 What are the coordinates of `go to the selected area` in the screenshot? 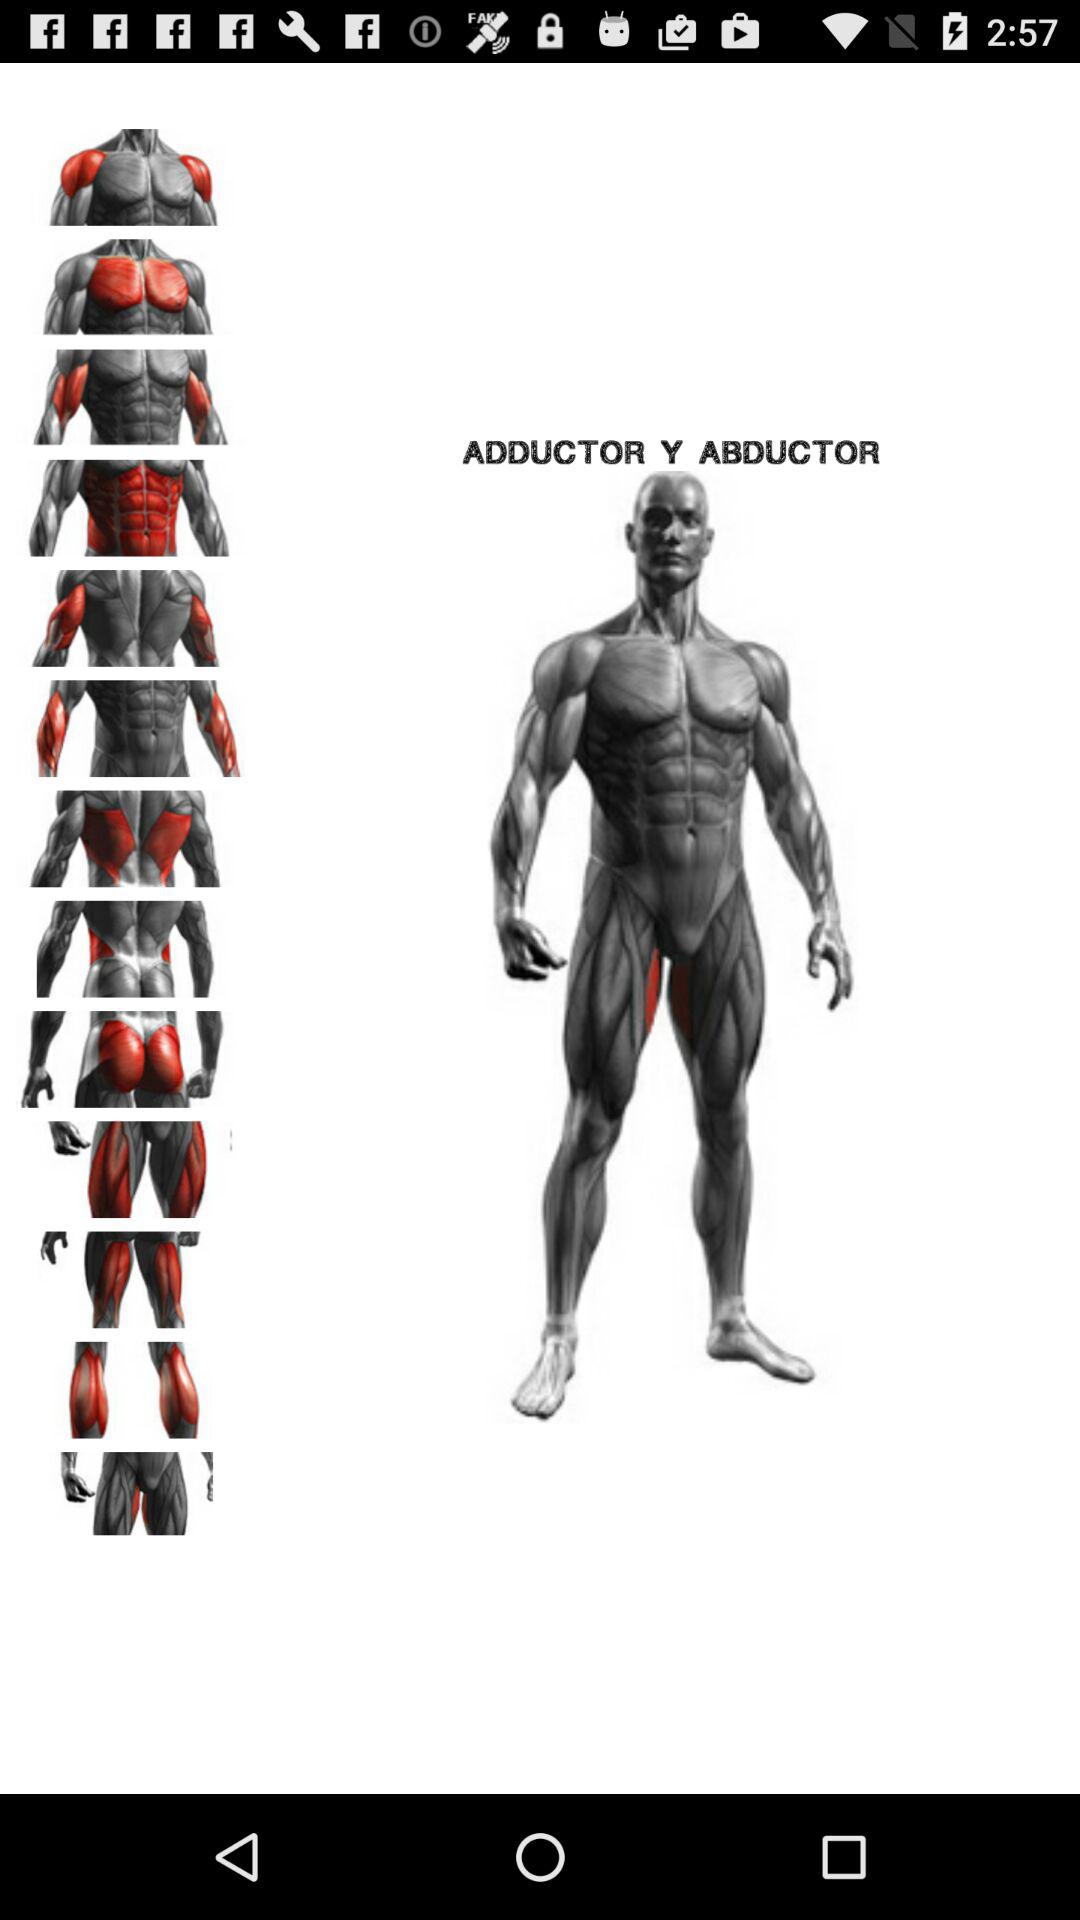 It's located at (131, 832).